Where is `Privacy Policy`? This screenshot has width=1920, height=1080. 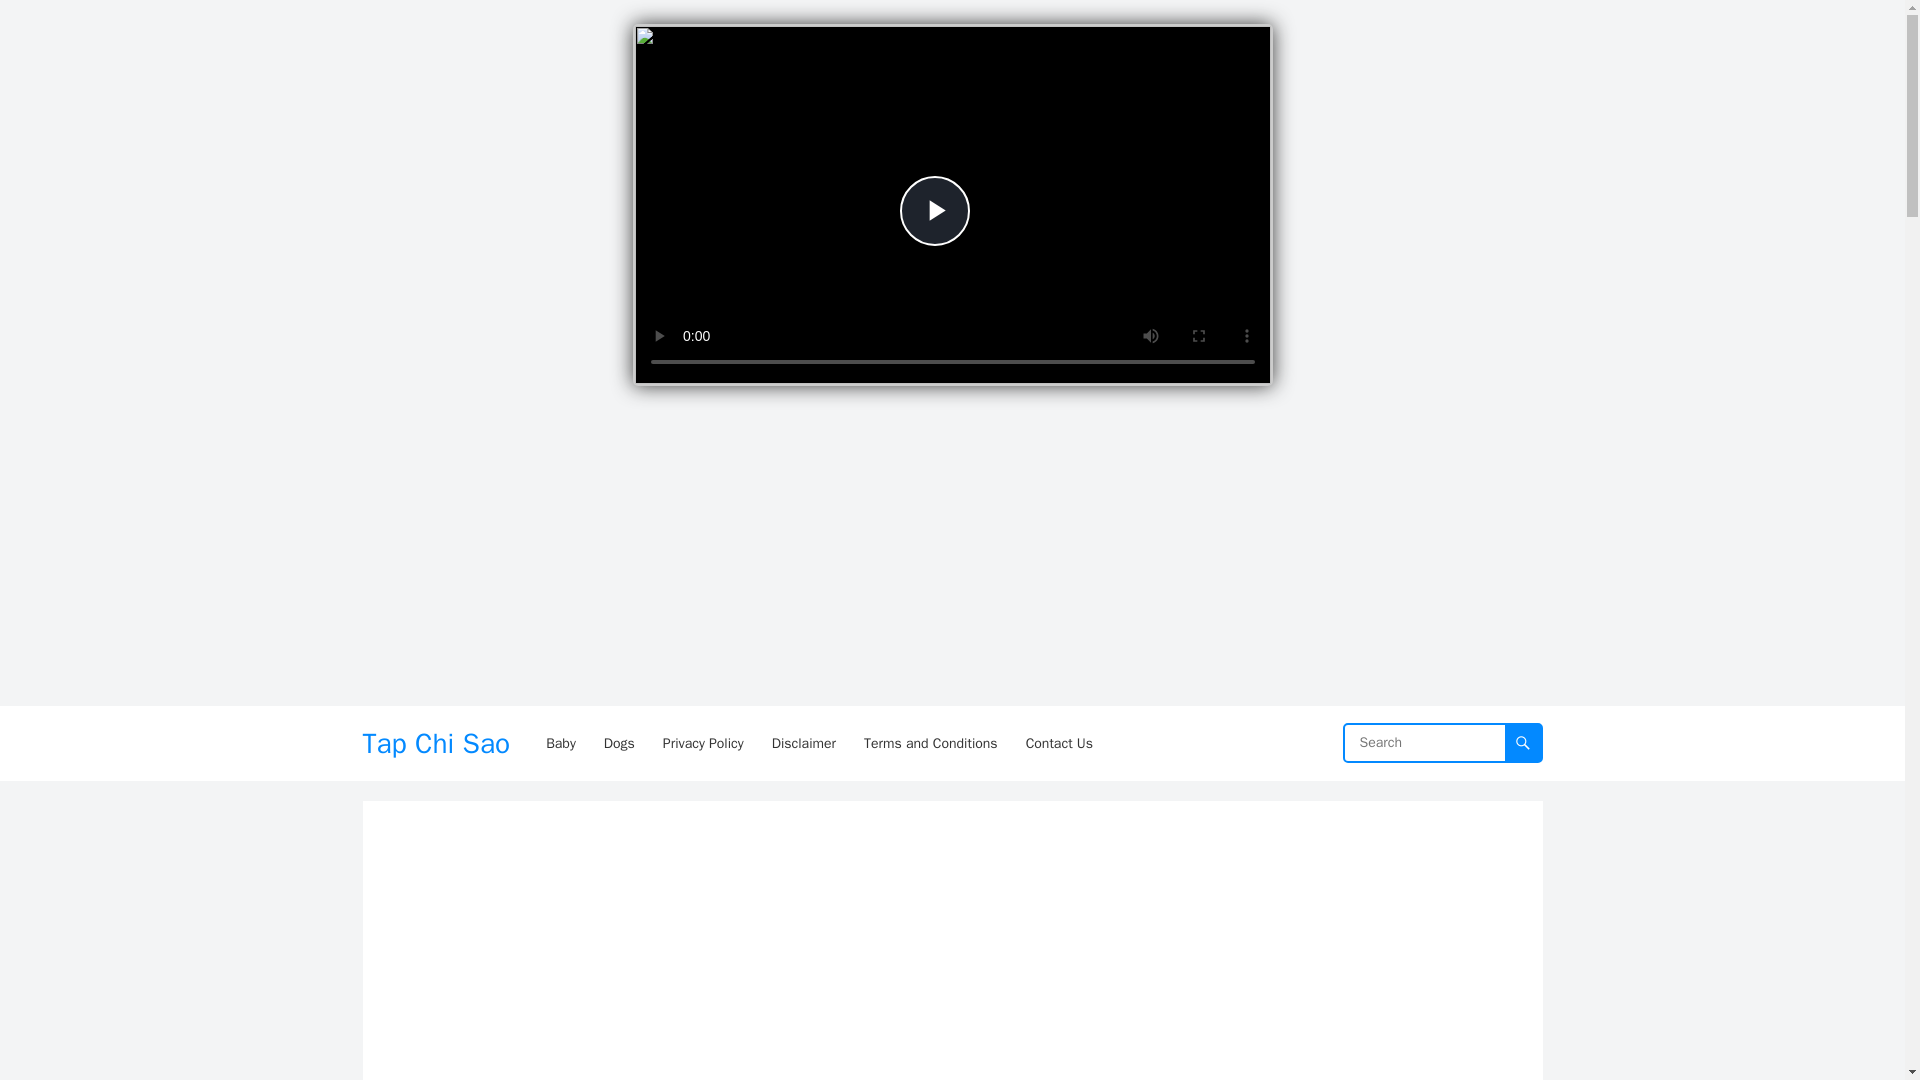 Privacy Policy is located at coordinates (703, 743).